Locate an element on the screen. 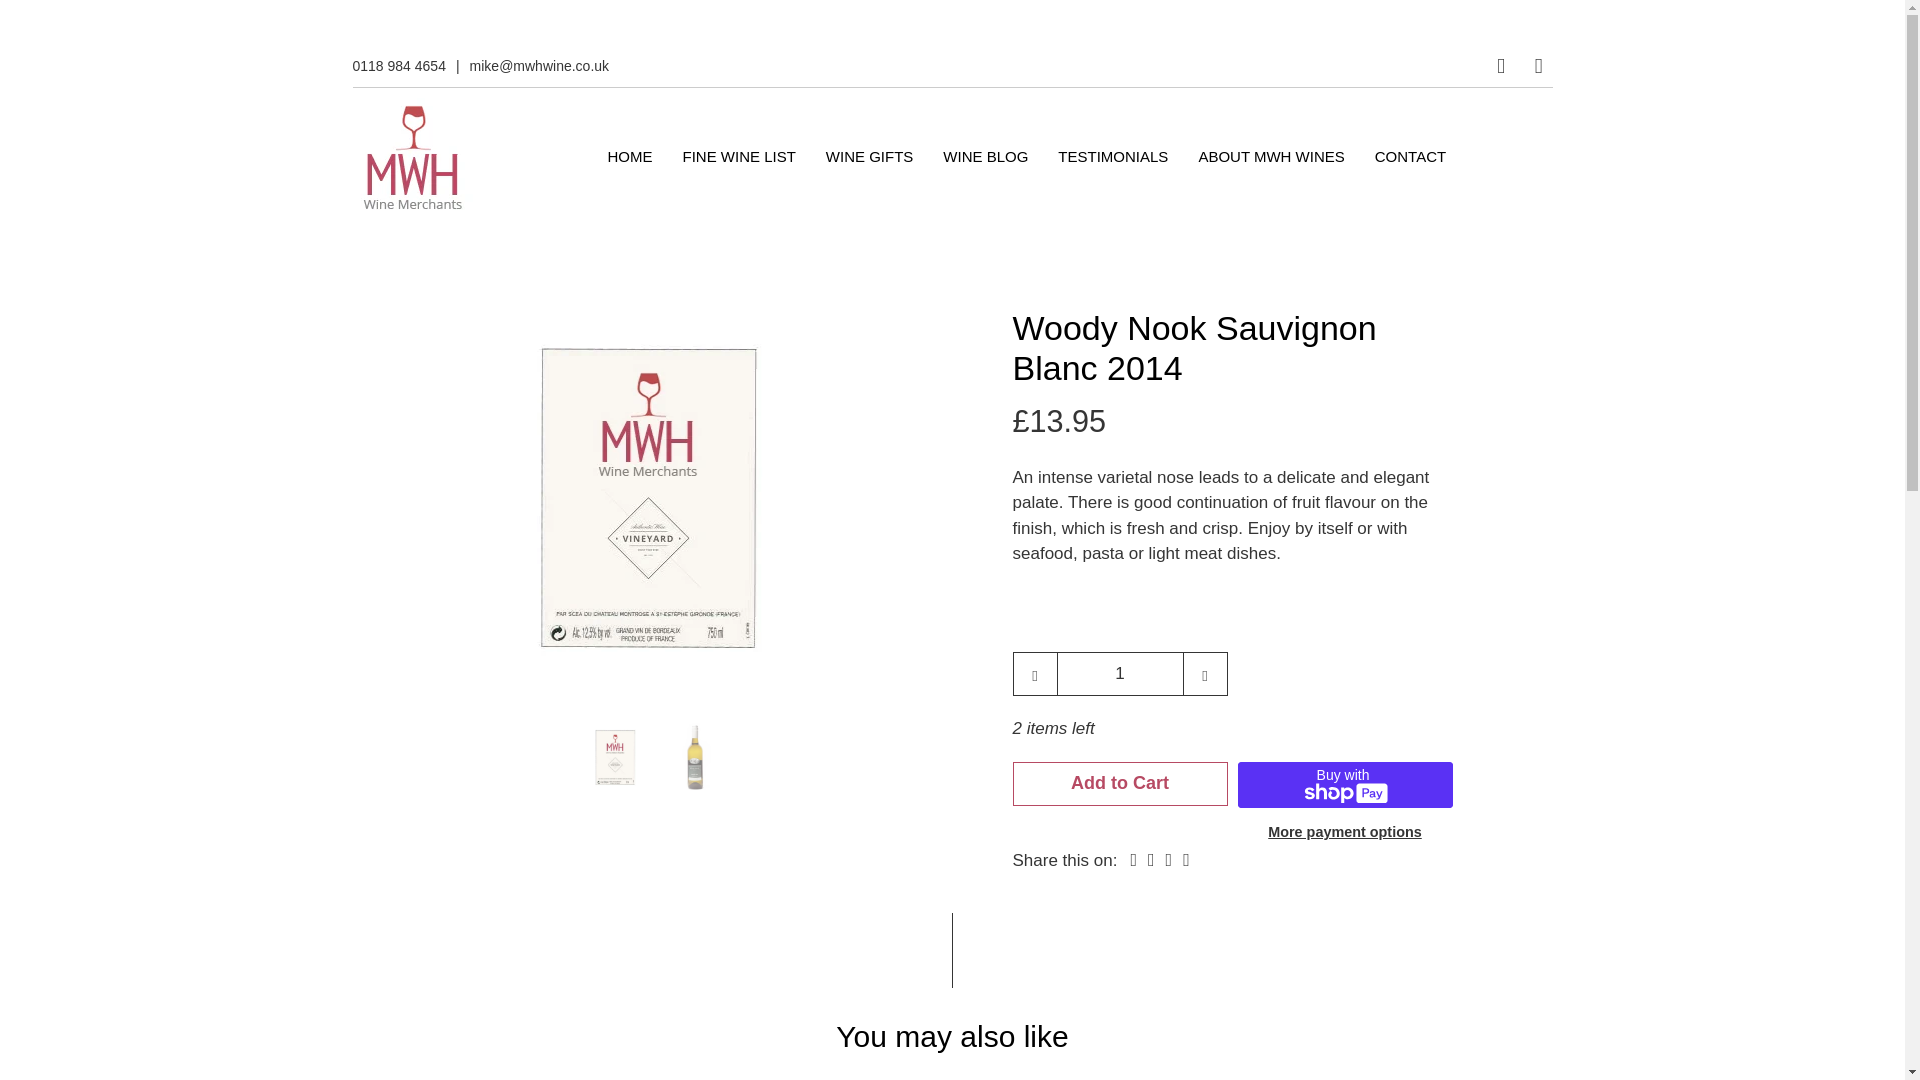 This screenshot has width=1920, height=1080. More payment options is located at coordinates (1344, 830).